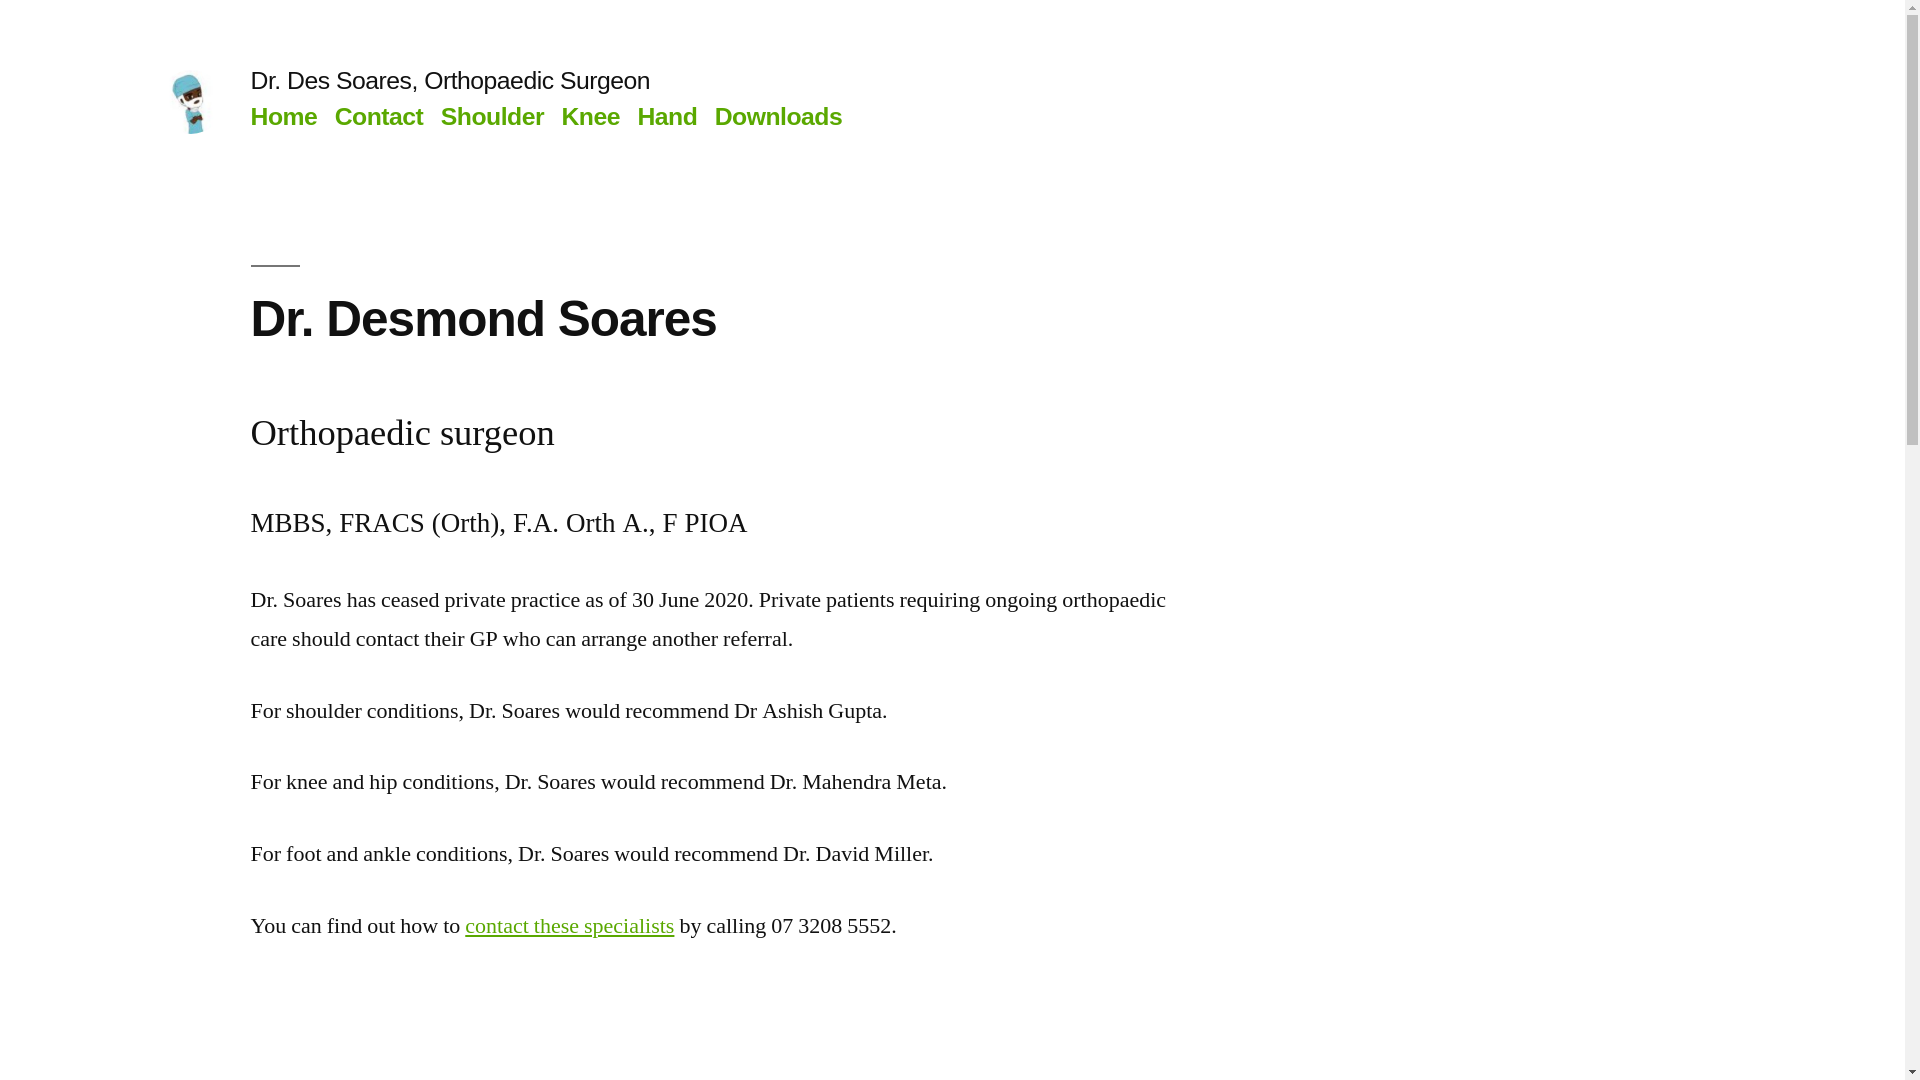 The width and height of the screenshot is (1920, 1080). I want to click on Hand, so click(667, 116).